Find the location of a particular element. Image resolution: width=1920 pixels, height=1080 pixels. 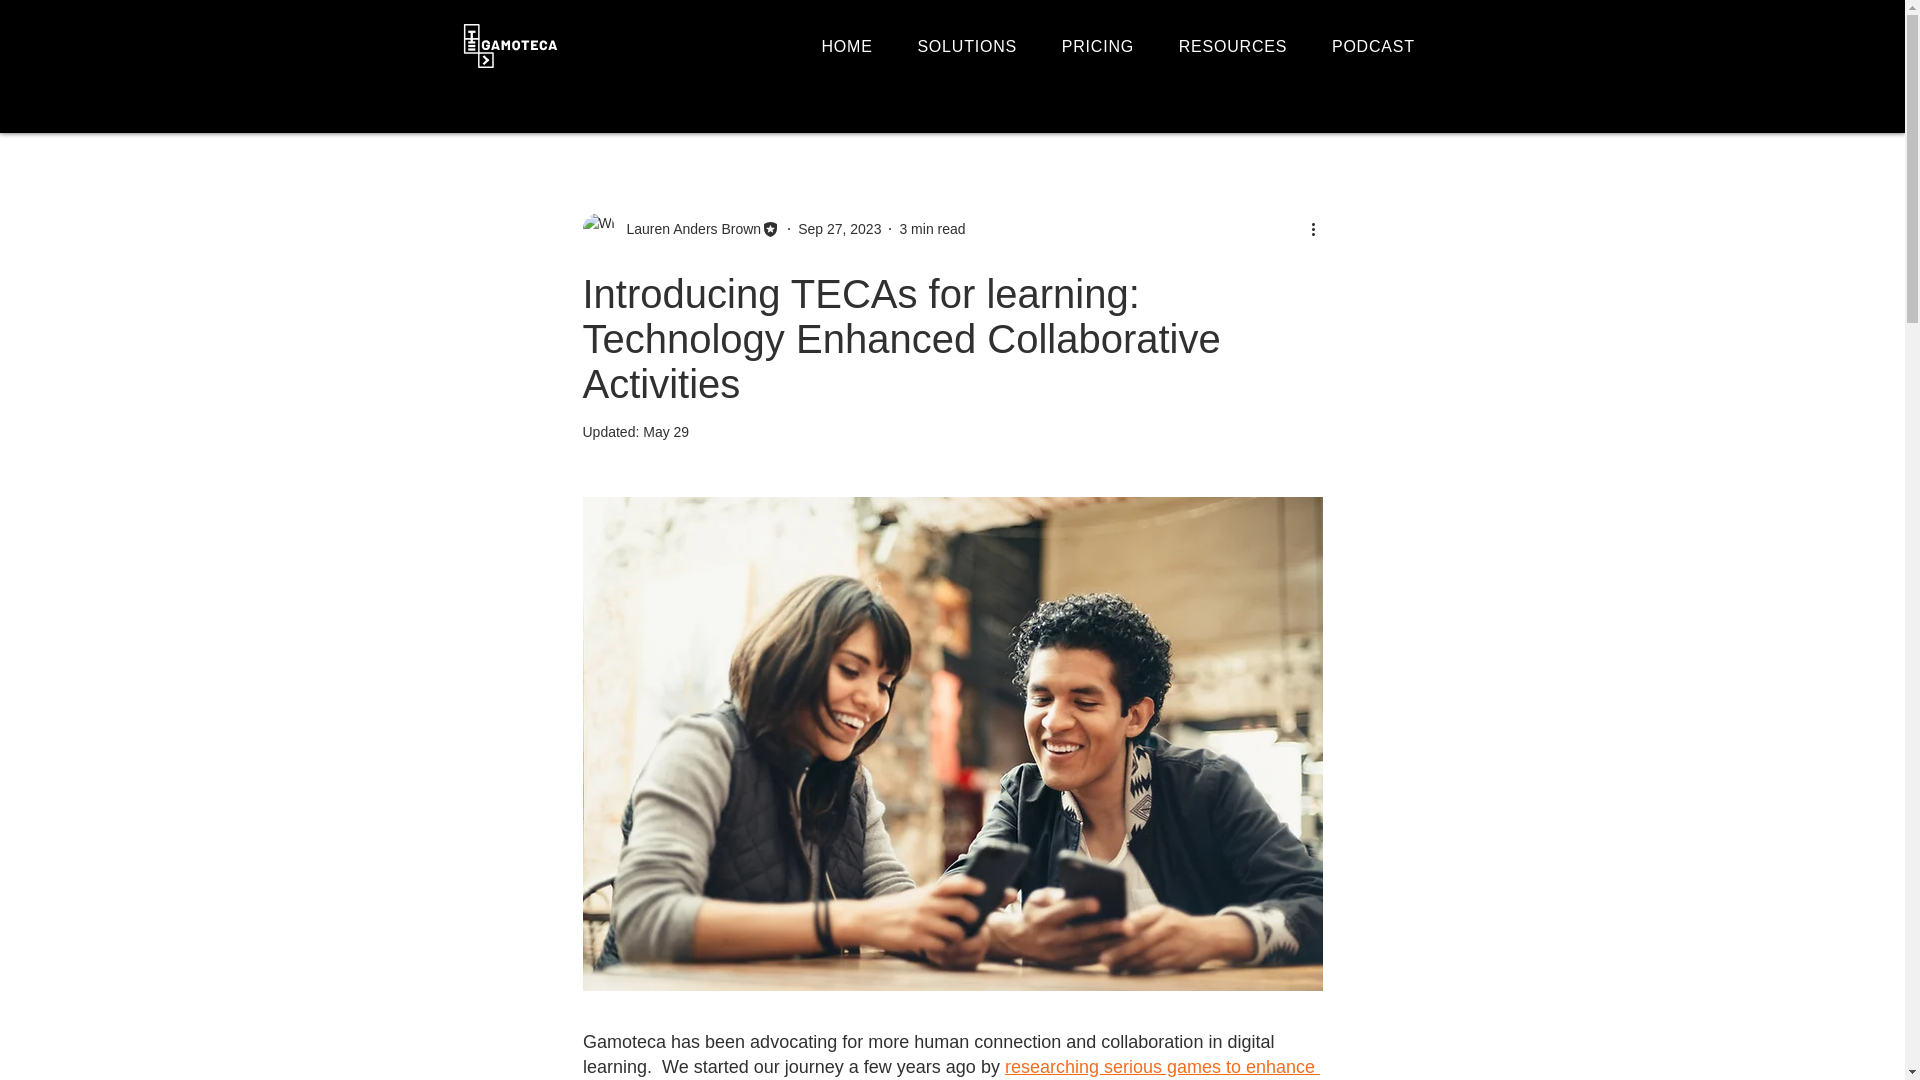

PRICING is located at coordinates (1106, 46).